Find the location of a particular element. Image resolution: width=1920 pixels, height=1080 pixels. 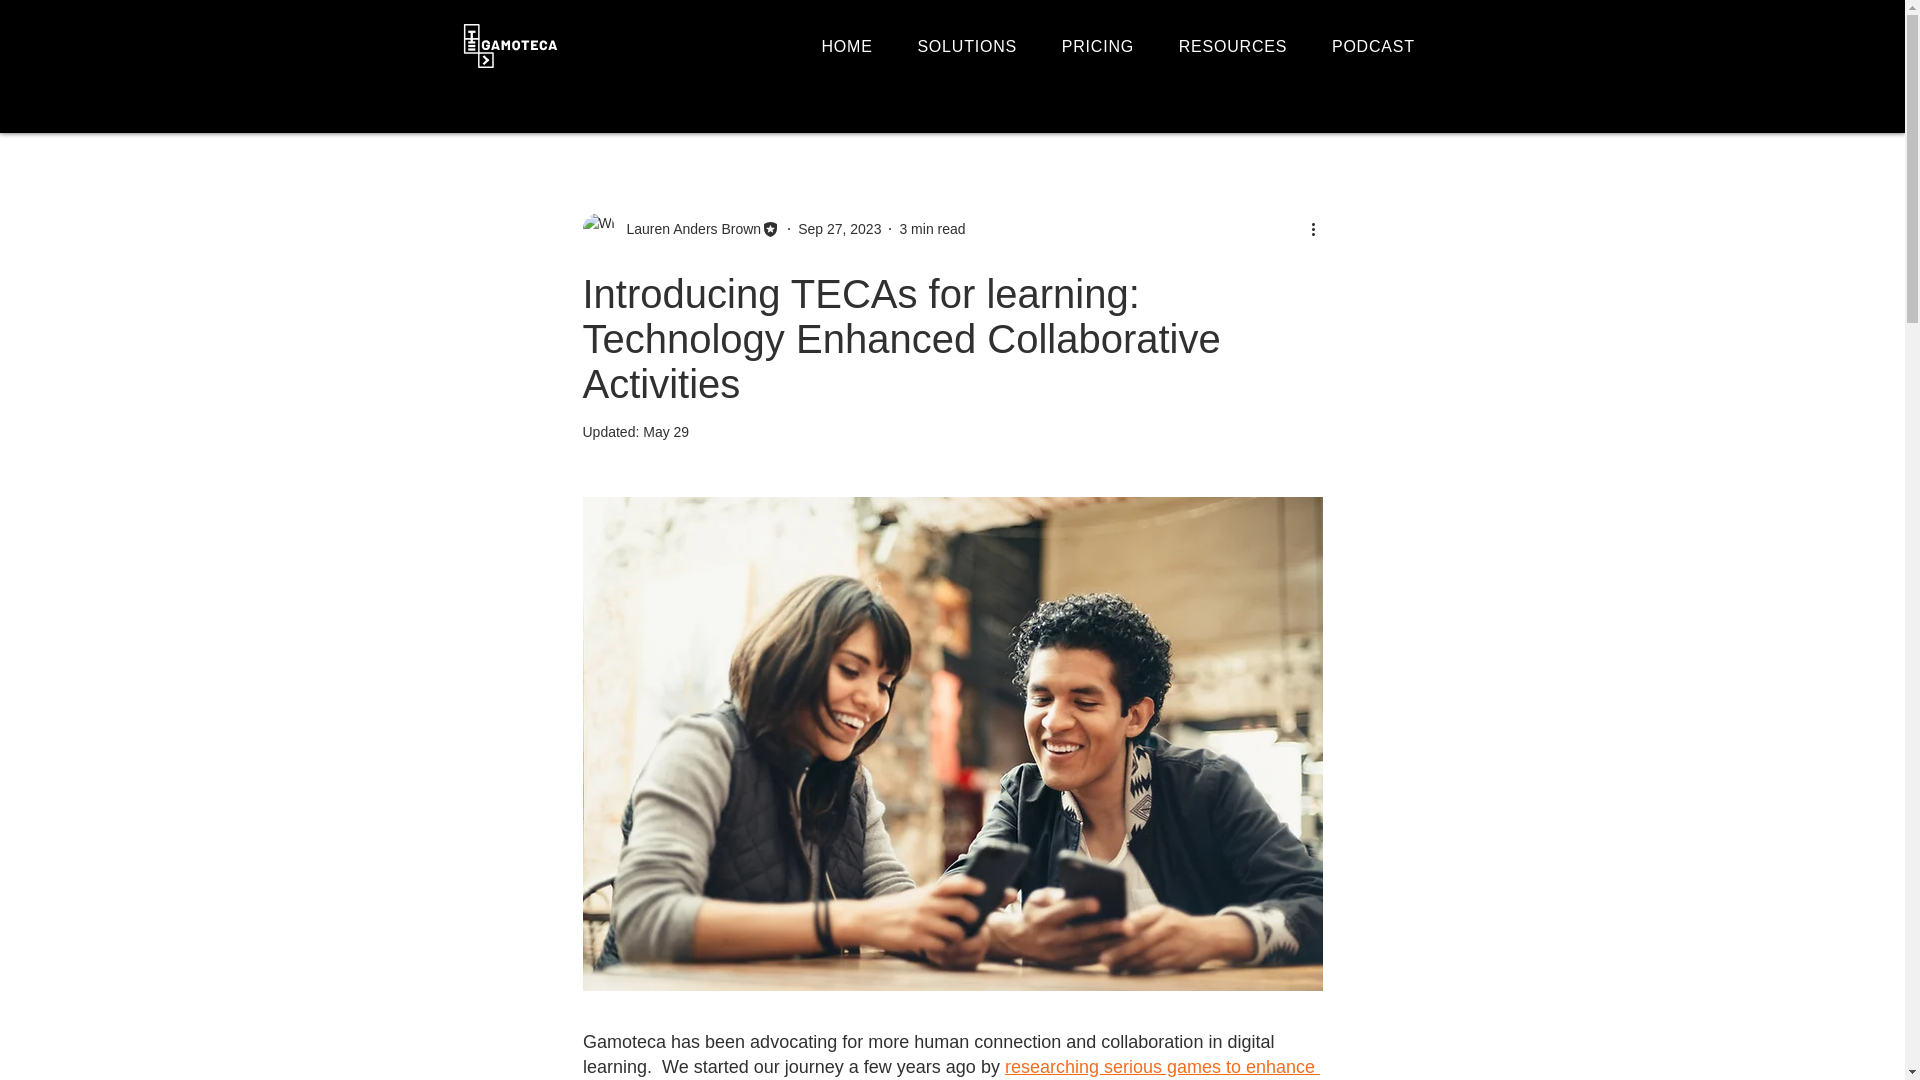

PRICING is located at coordinates (1106, 46).